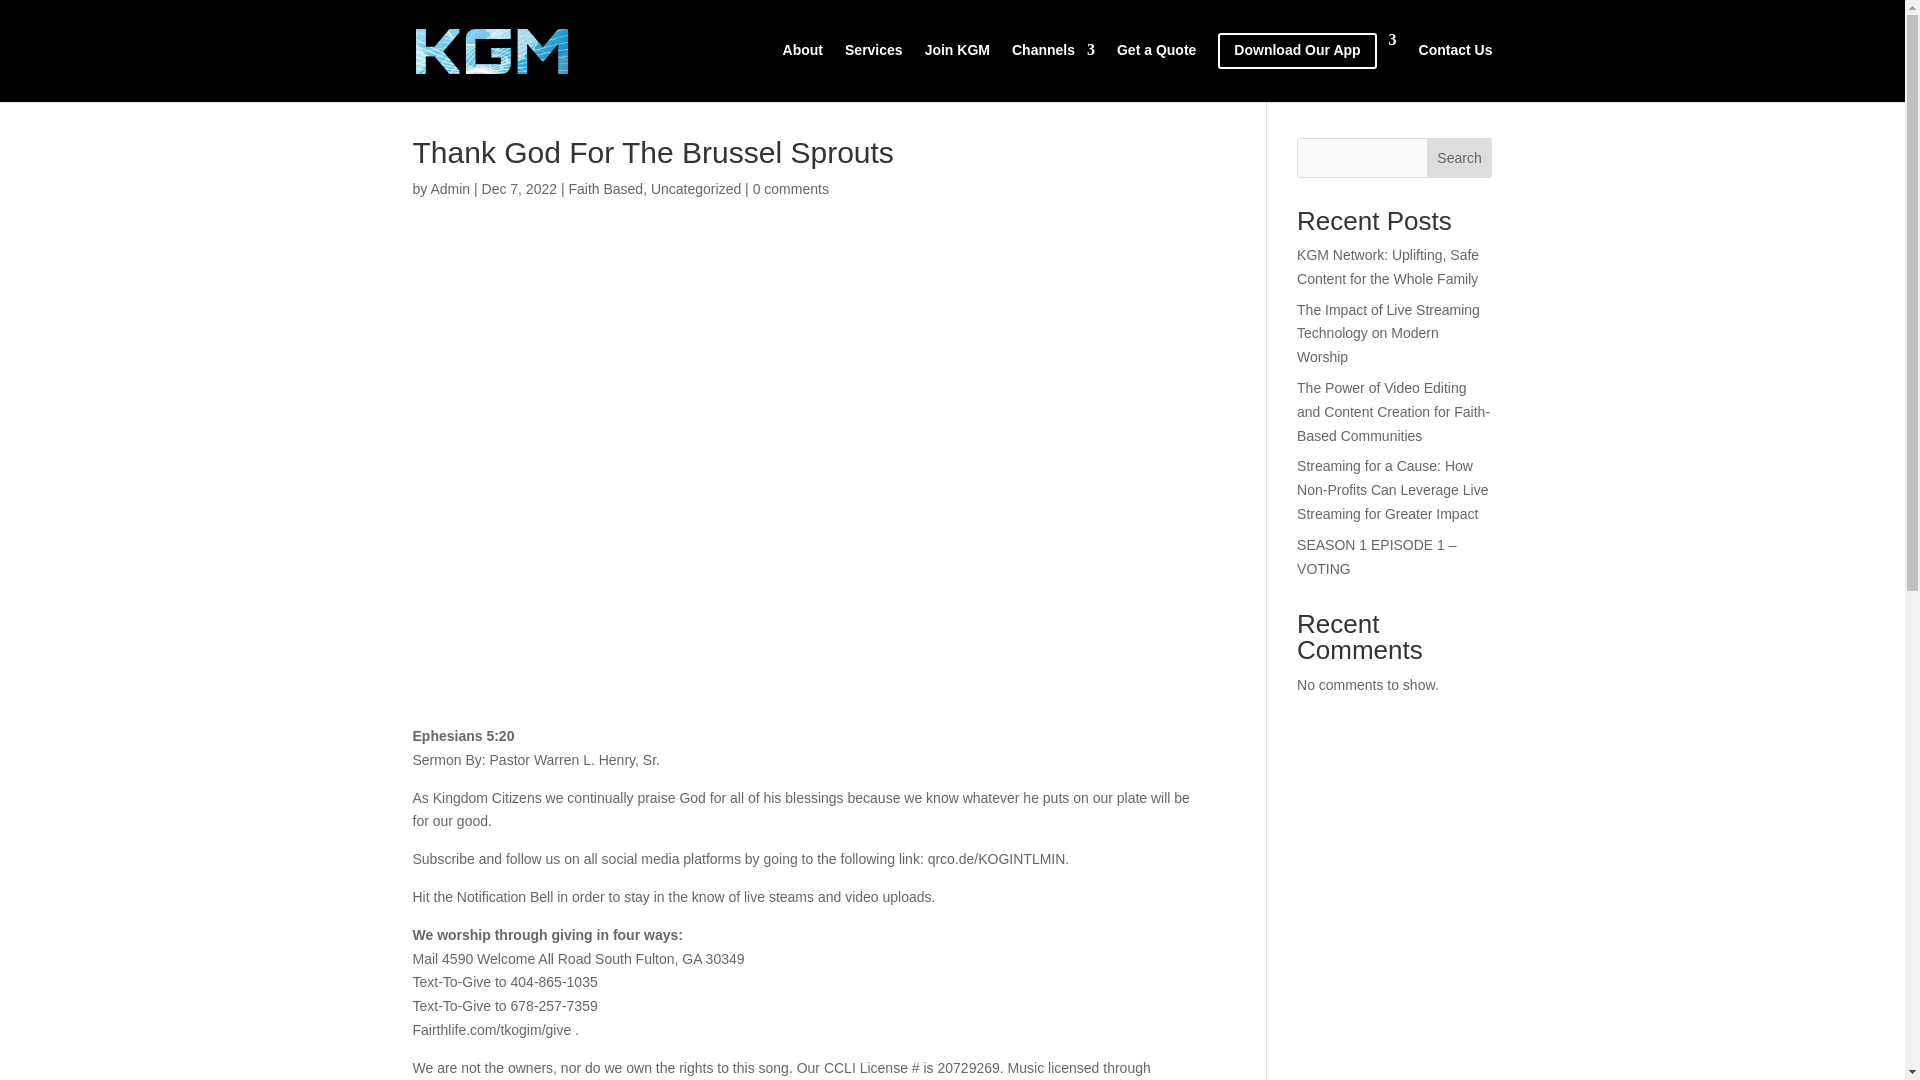 The width and height of the screenshot is (1920, 1080). I want to click on Contact Us, so click(1456, 66).